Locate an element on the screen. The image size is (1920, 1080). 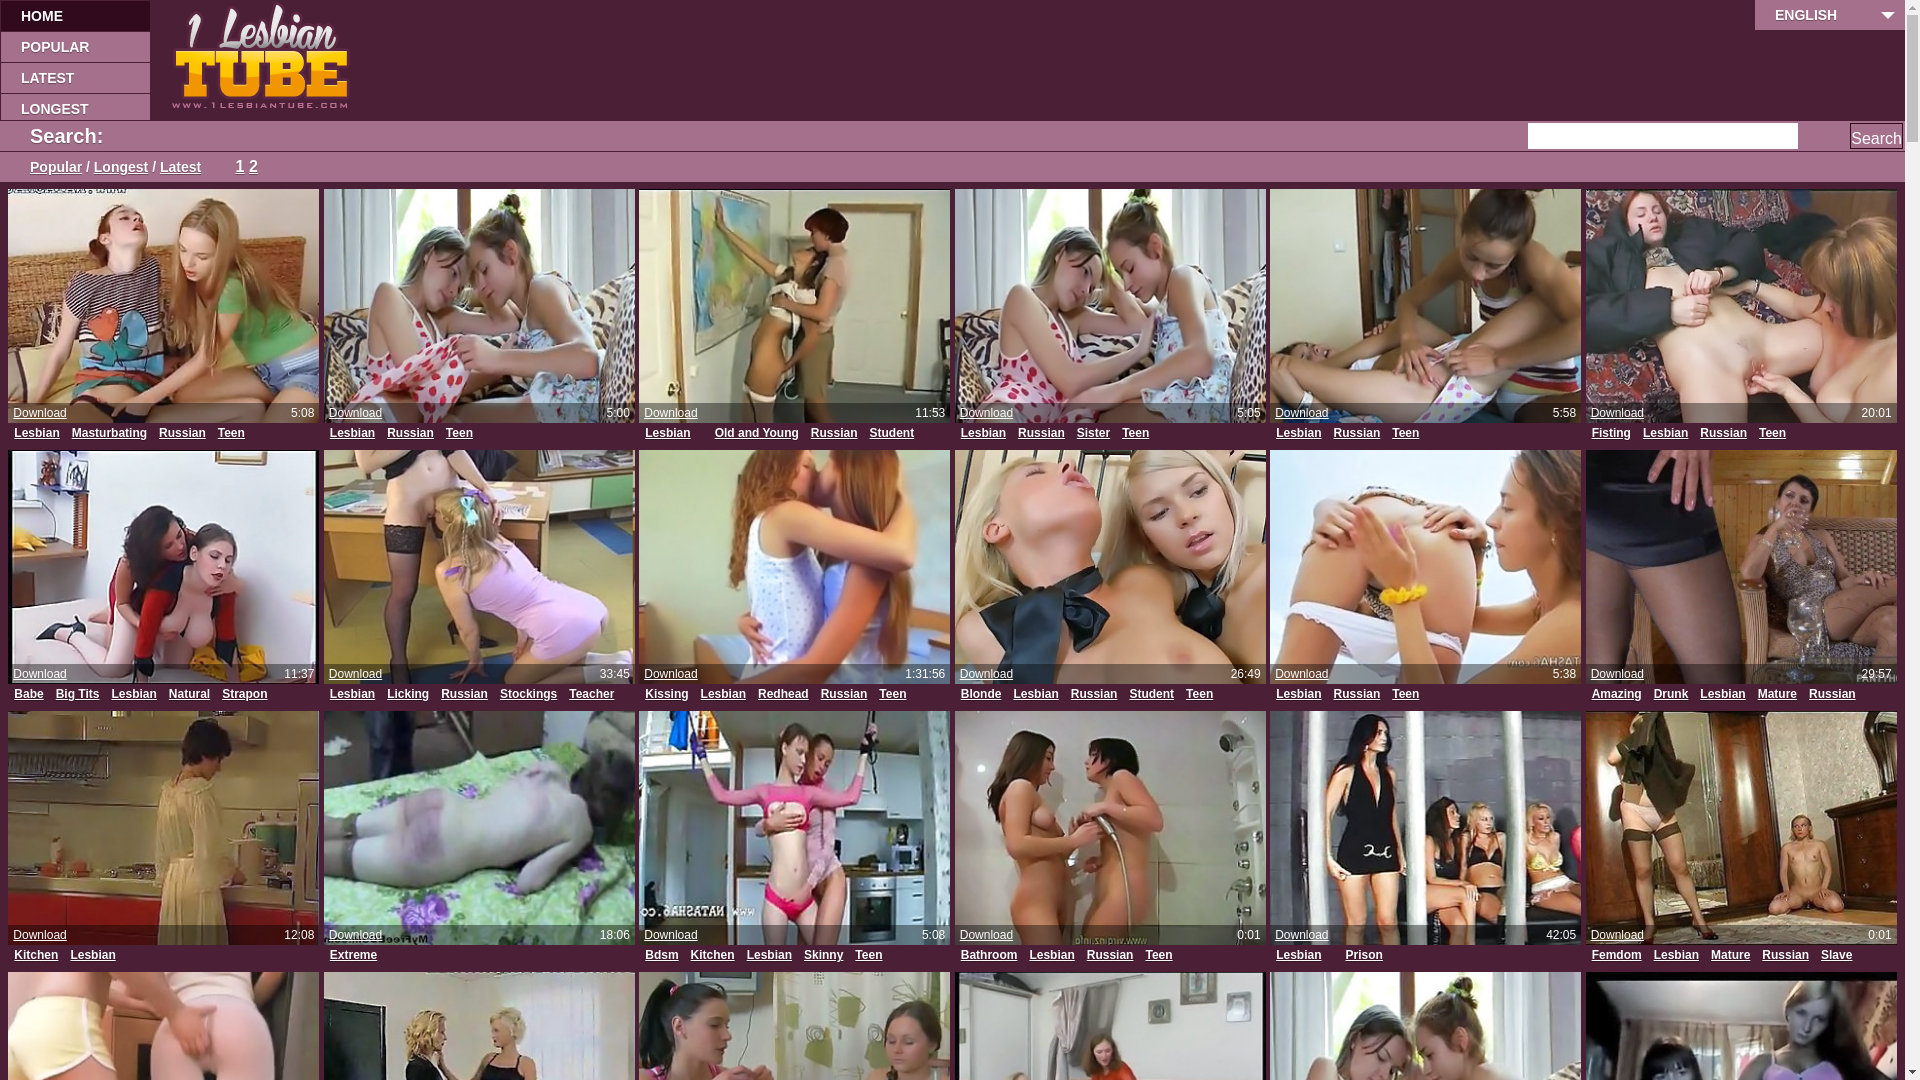
Lesbian is located at coordinates (1298, 956).